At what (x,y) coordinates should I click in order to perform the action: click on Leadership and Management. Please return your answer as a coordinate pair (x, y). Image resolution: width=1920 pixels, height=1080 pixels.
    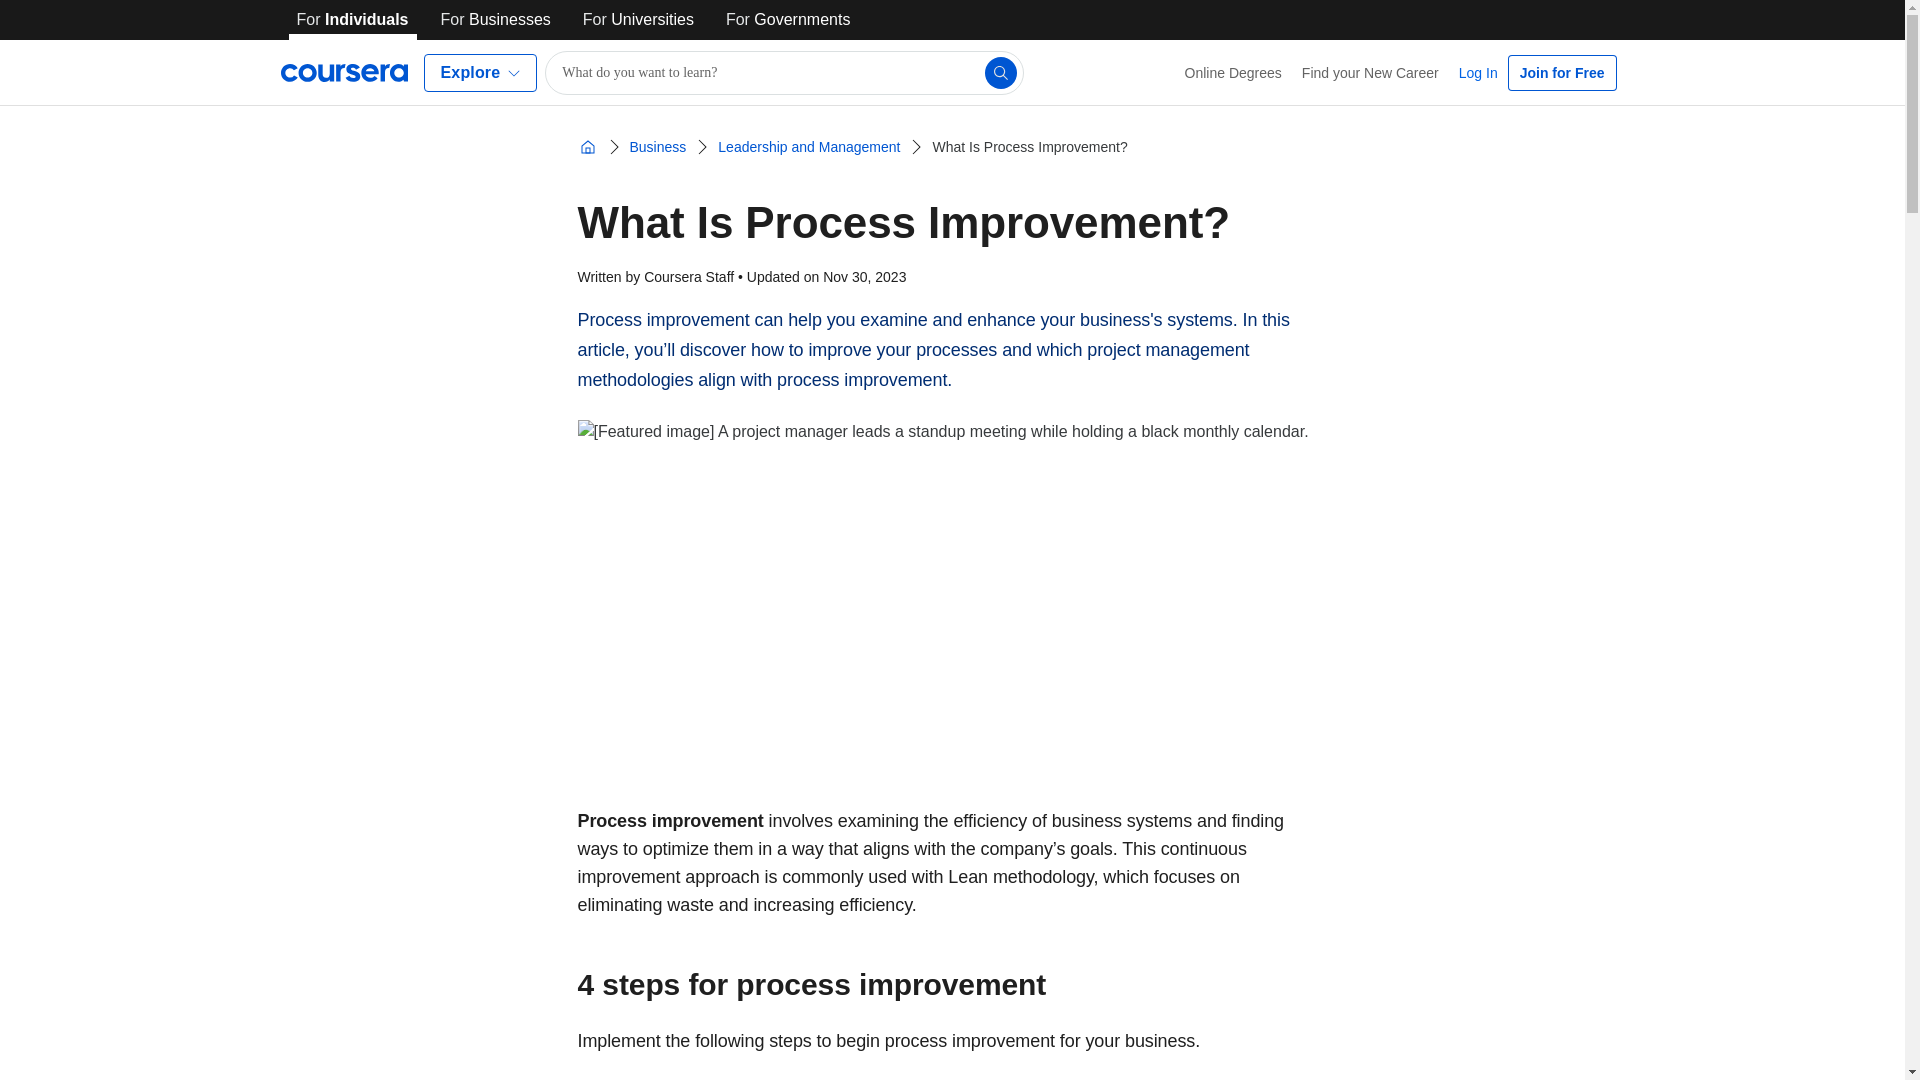
    Looking at the image, I should click on (809, 146).